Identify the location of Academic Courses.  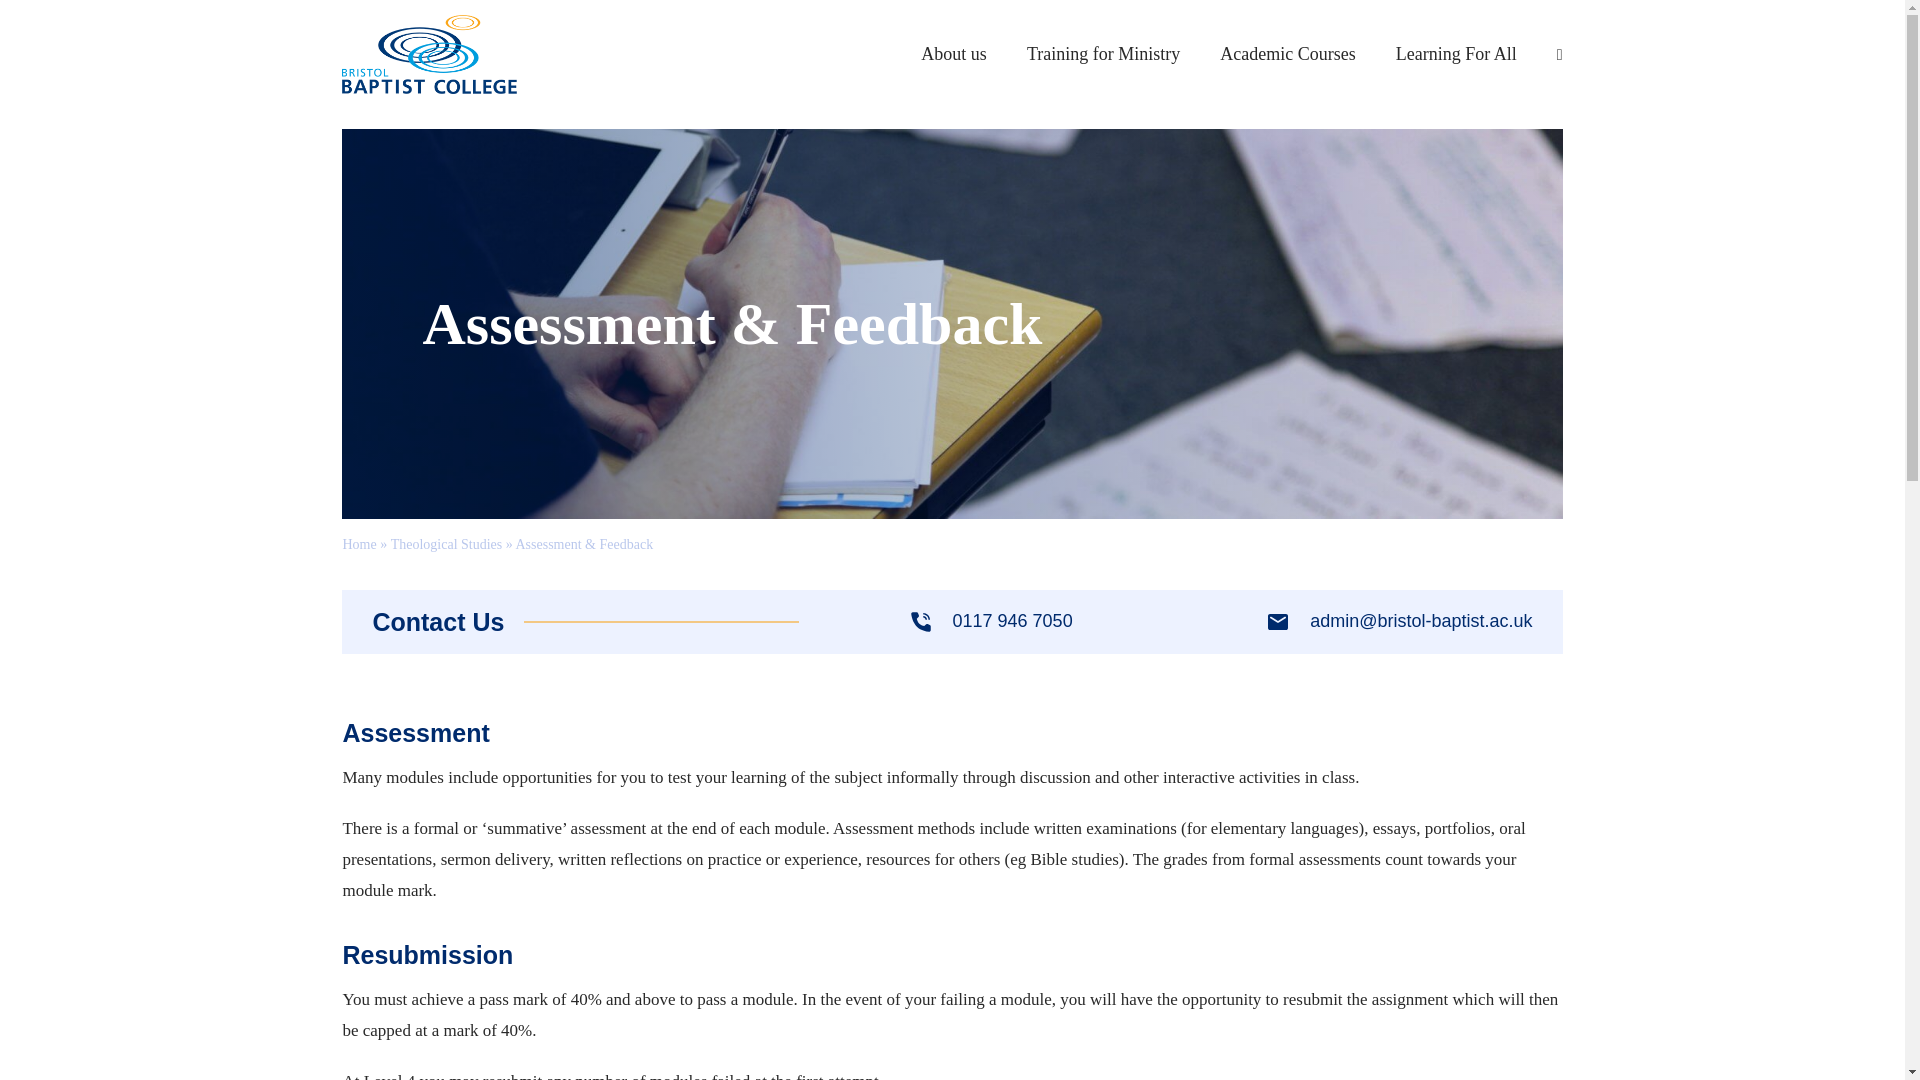
(1287, 54).